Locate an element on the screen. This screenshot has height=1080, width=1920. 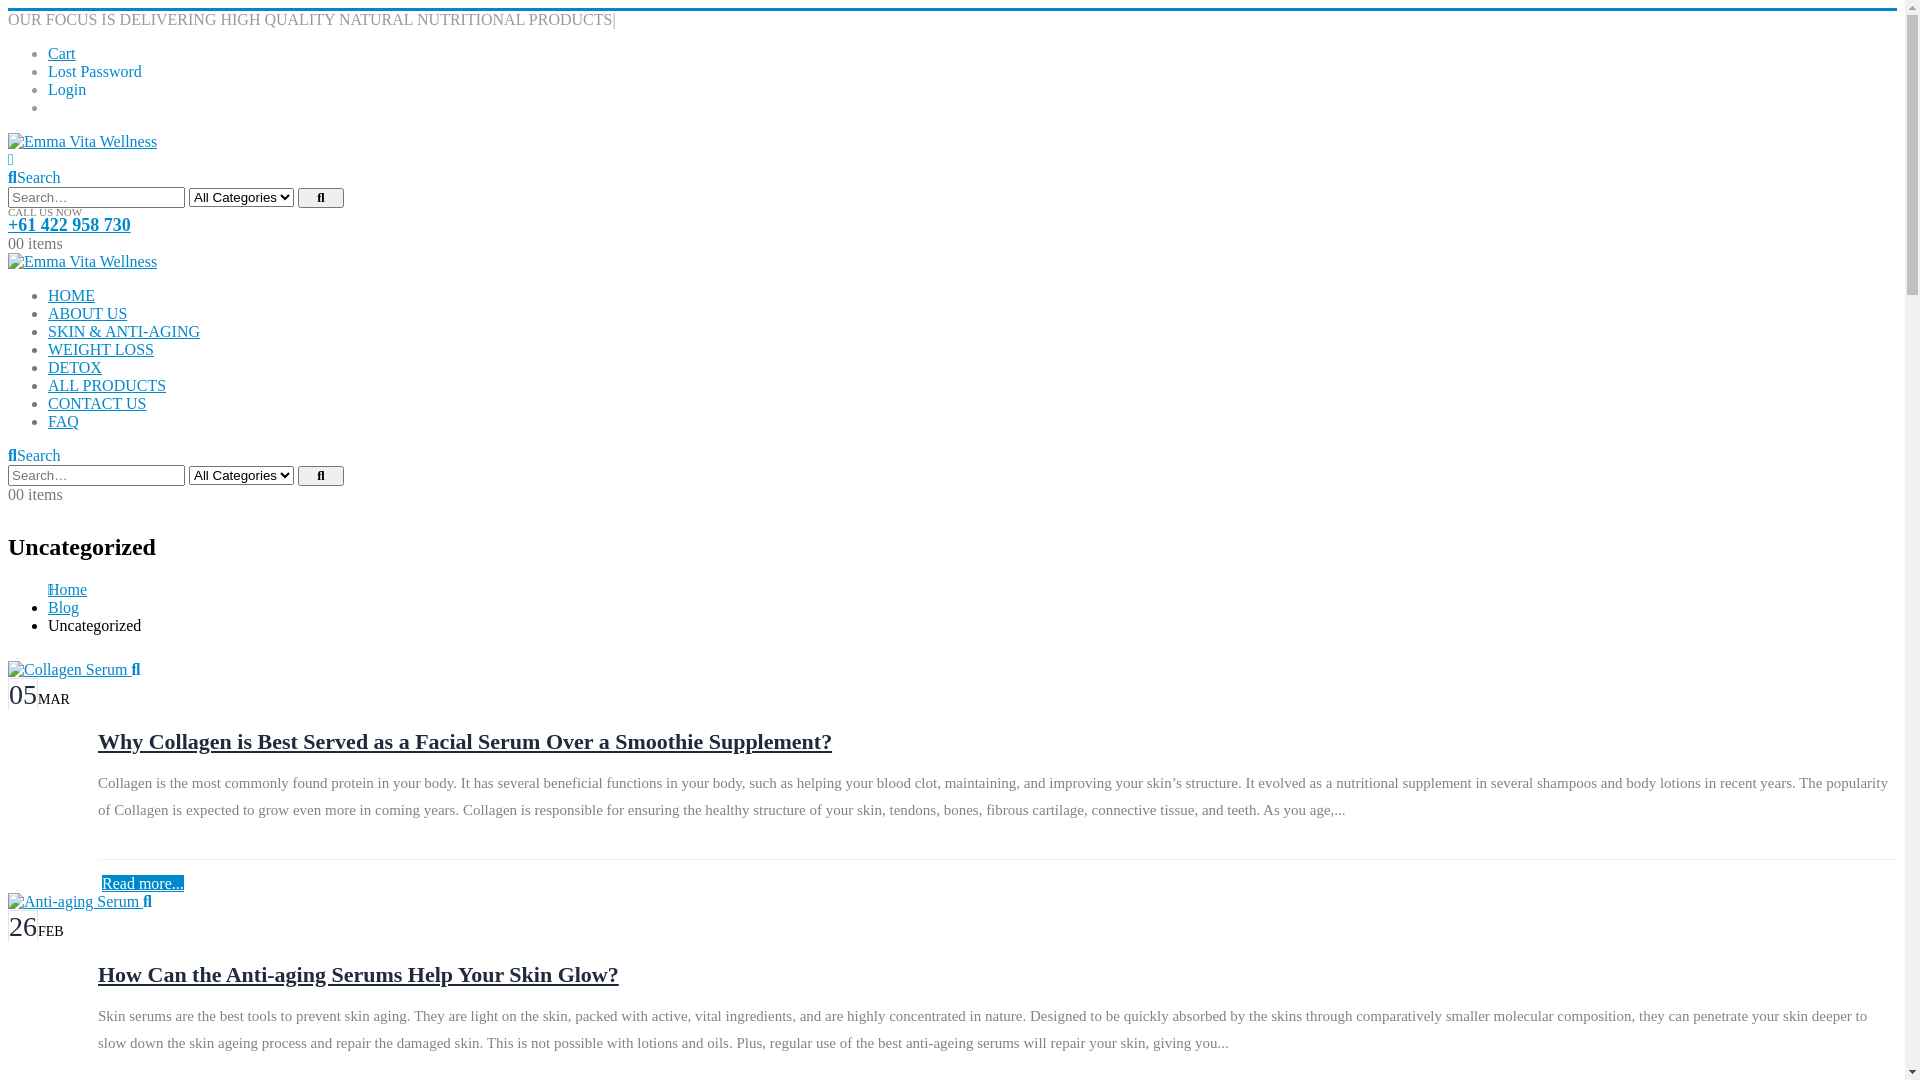
WEIGHT LOSS is located at coordinates (101, 350).